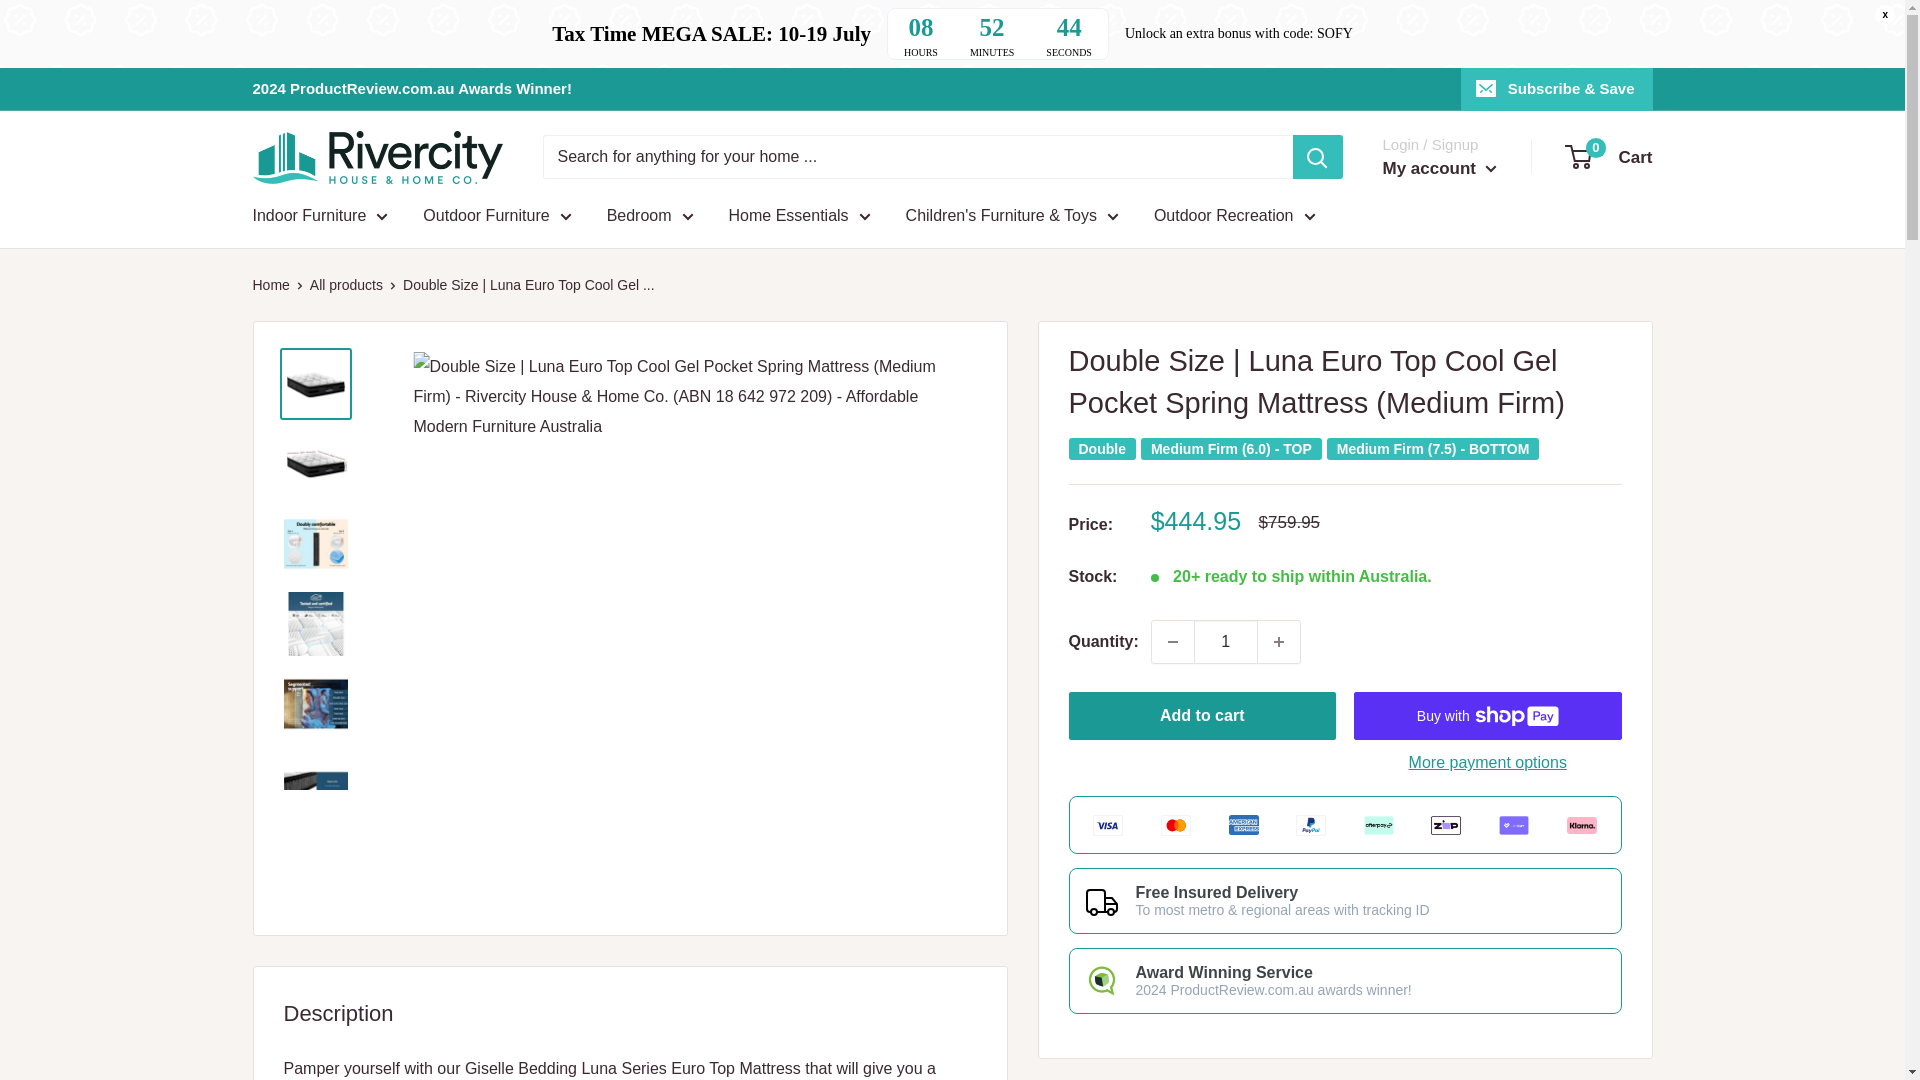  What do you see at coordinates (1885, 14) in the screenshot?
I see `x` at bounding box center [1885, 14].